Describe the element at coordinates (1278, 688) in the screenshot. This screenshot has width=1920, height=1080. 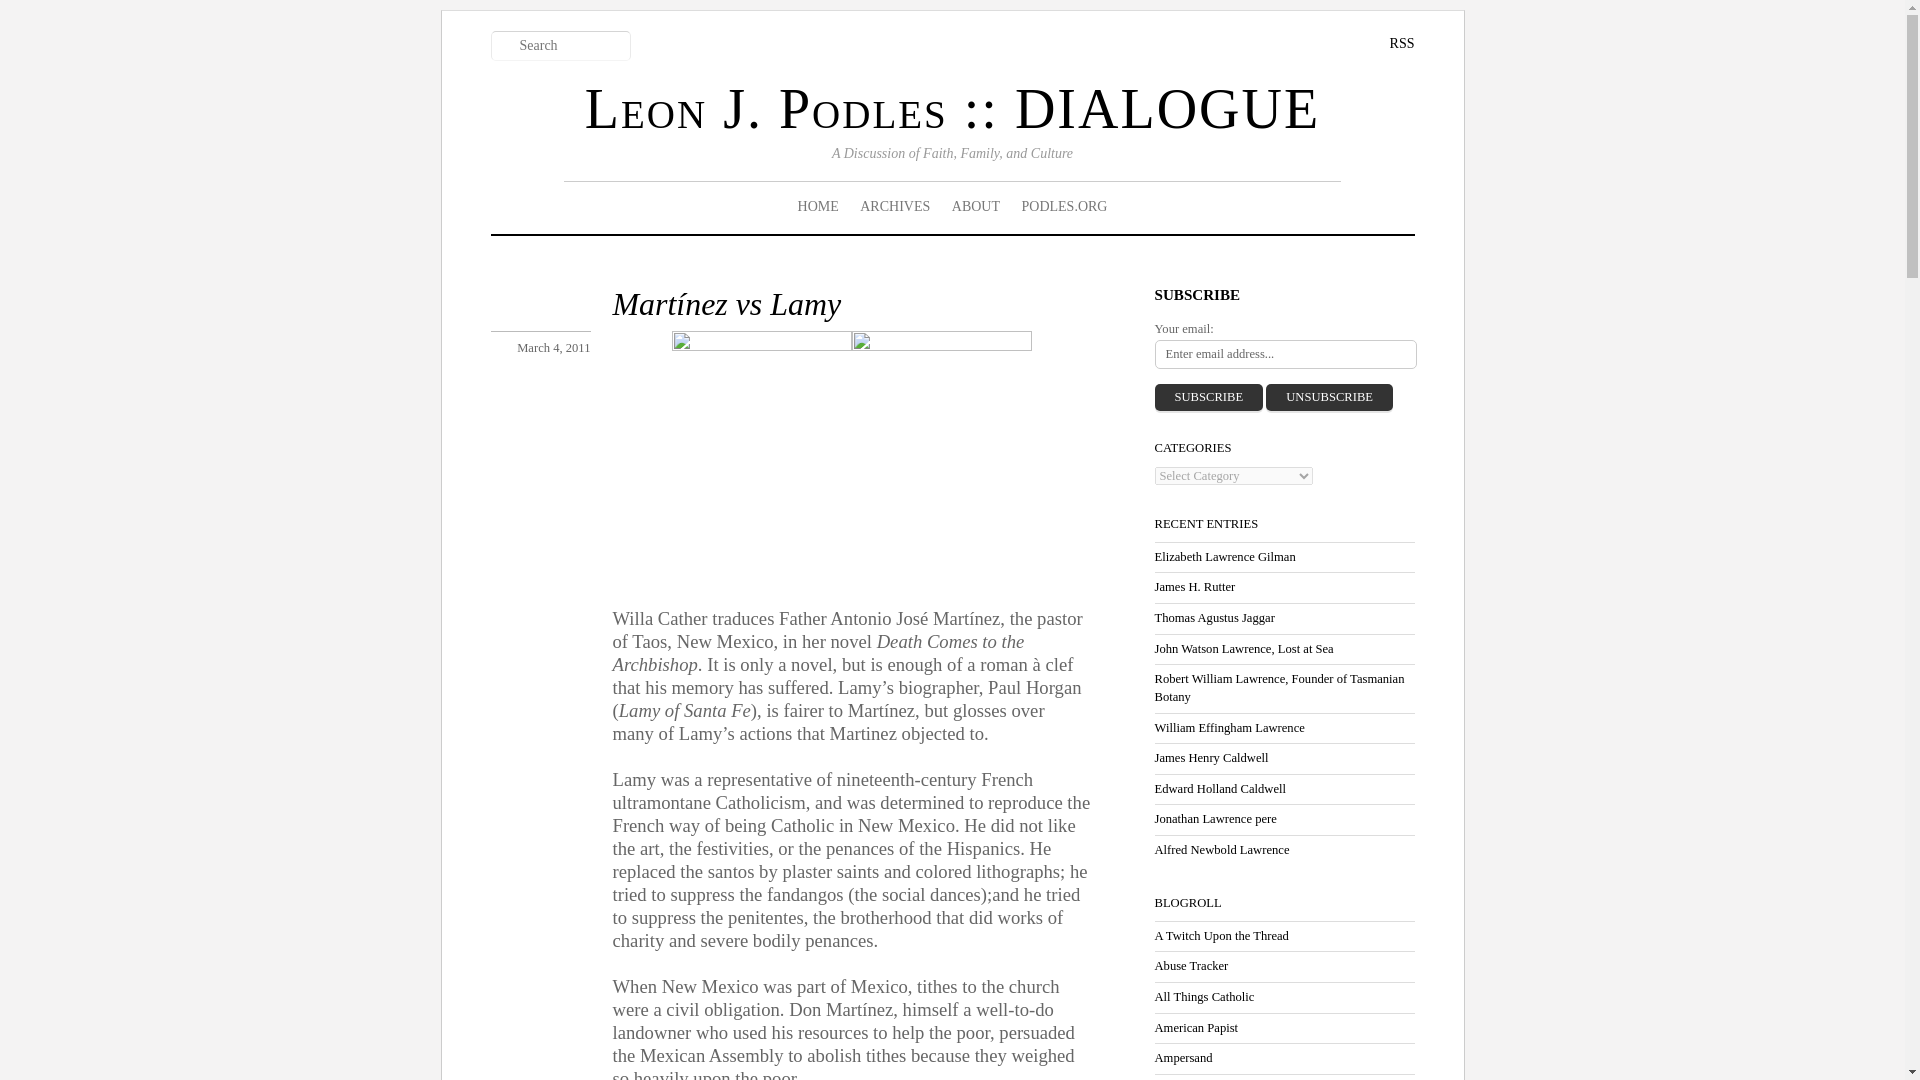
I see `Robert William Lawrence, Founder of Tasmanian Botany` at that location.